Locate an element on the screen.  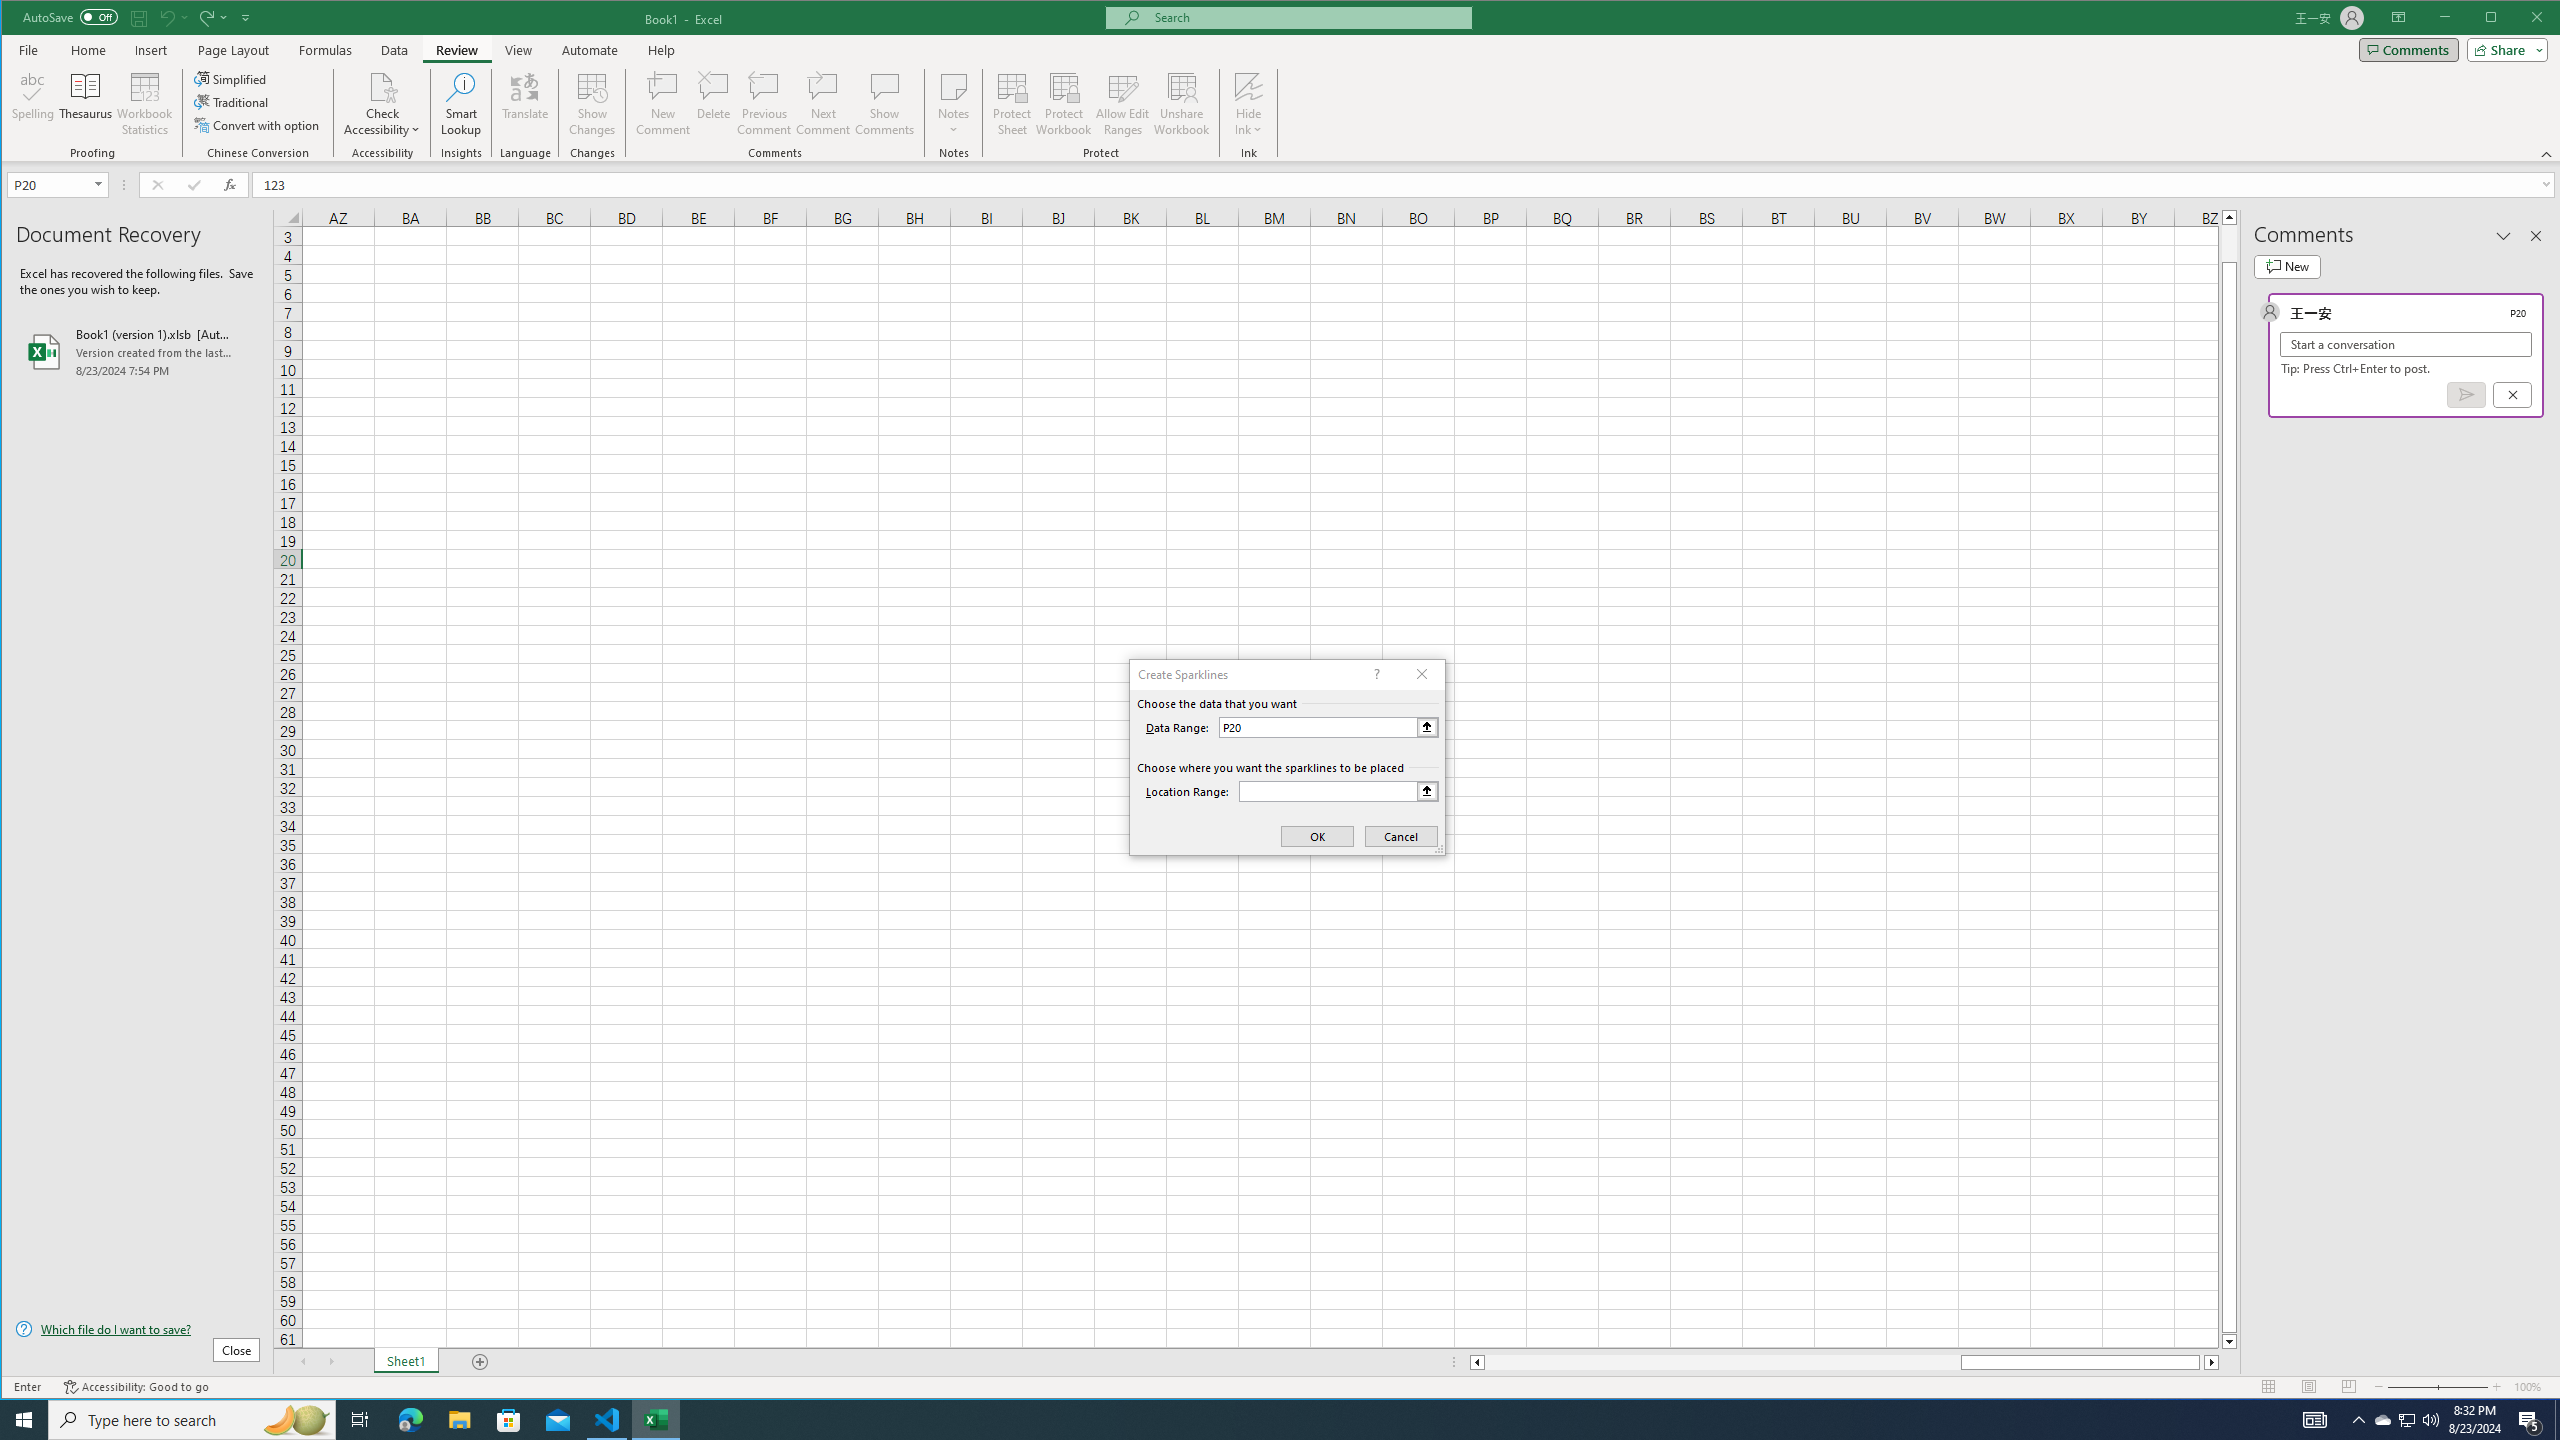
Accessibility Checker Accessibility: Good to go is located at coordinates (136, 1387).